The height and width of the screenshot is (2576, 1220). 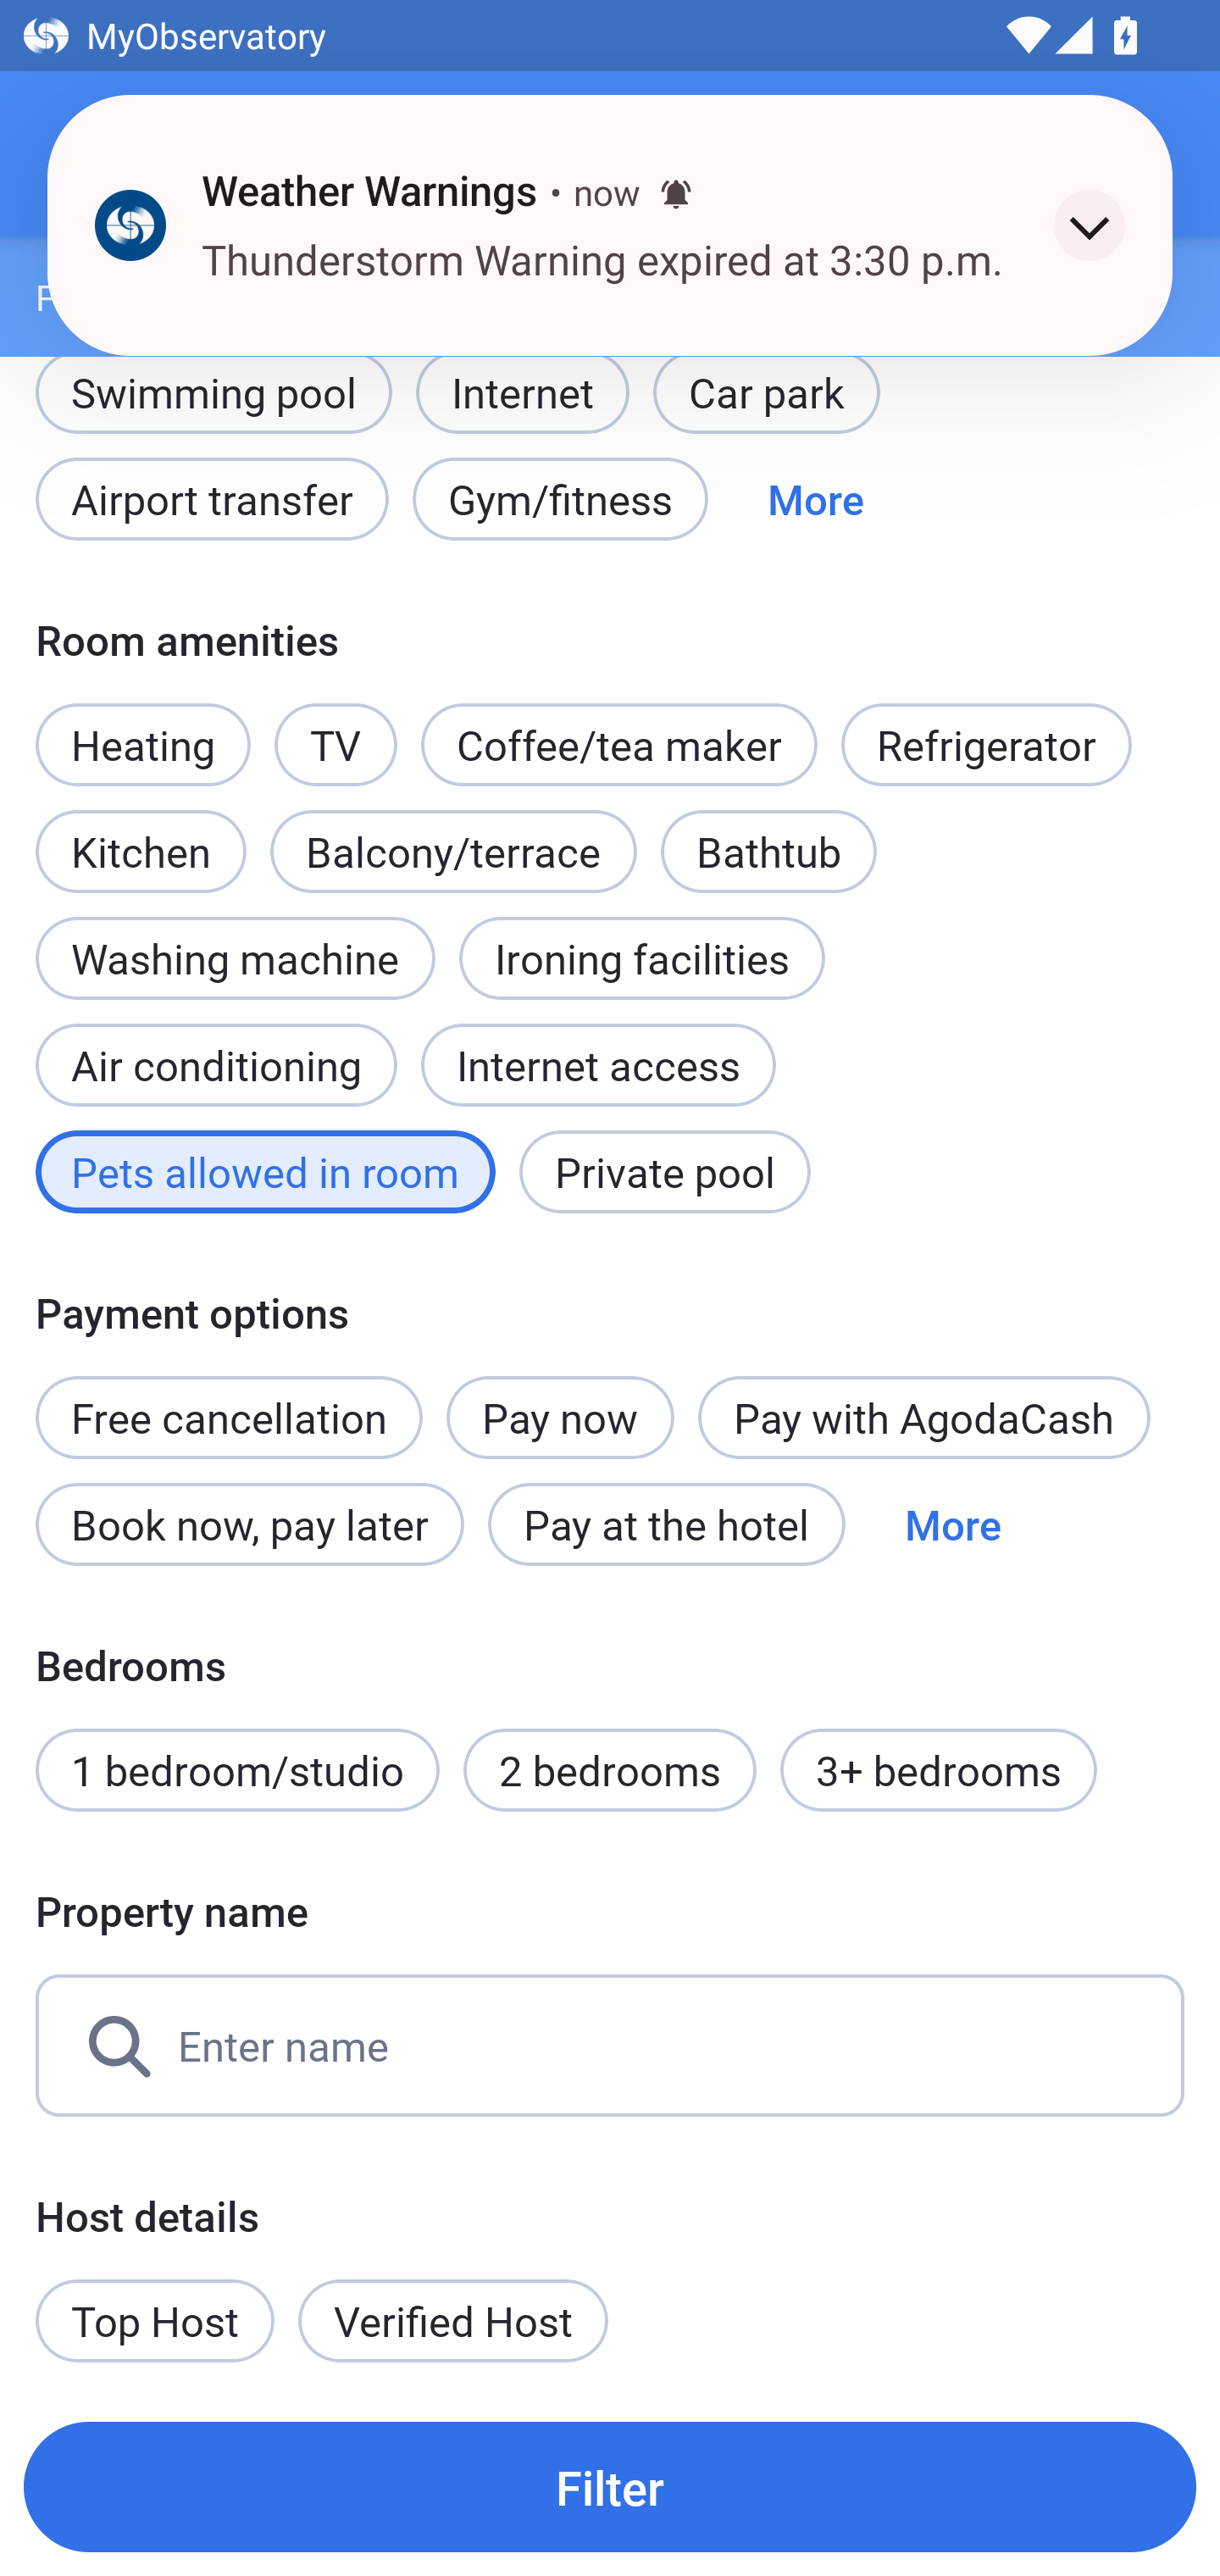 What do you see at coordinates (212, 498) in the screenshot?
I see `Airport transfer` at bounding box center [212, 498].